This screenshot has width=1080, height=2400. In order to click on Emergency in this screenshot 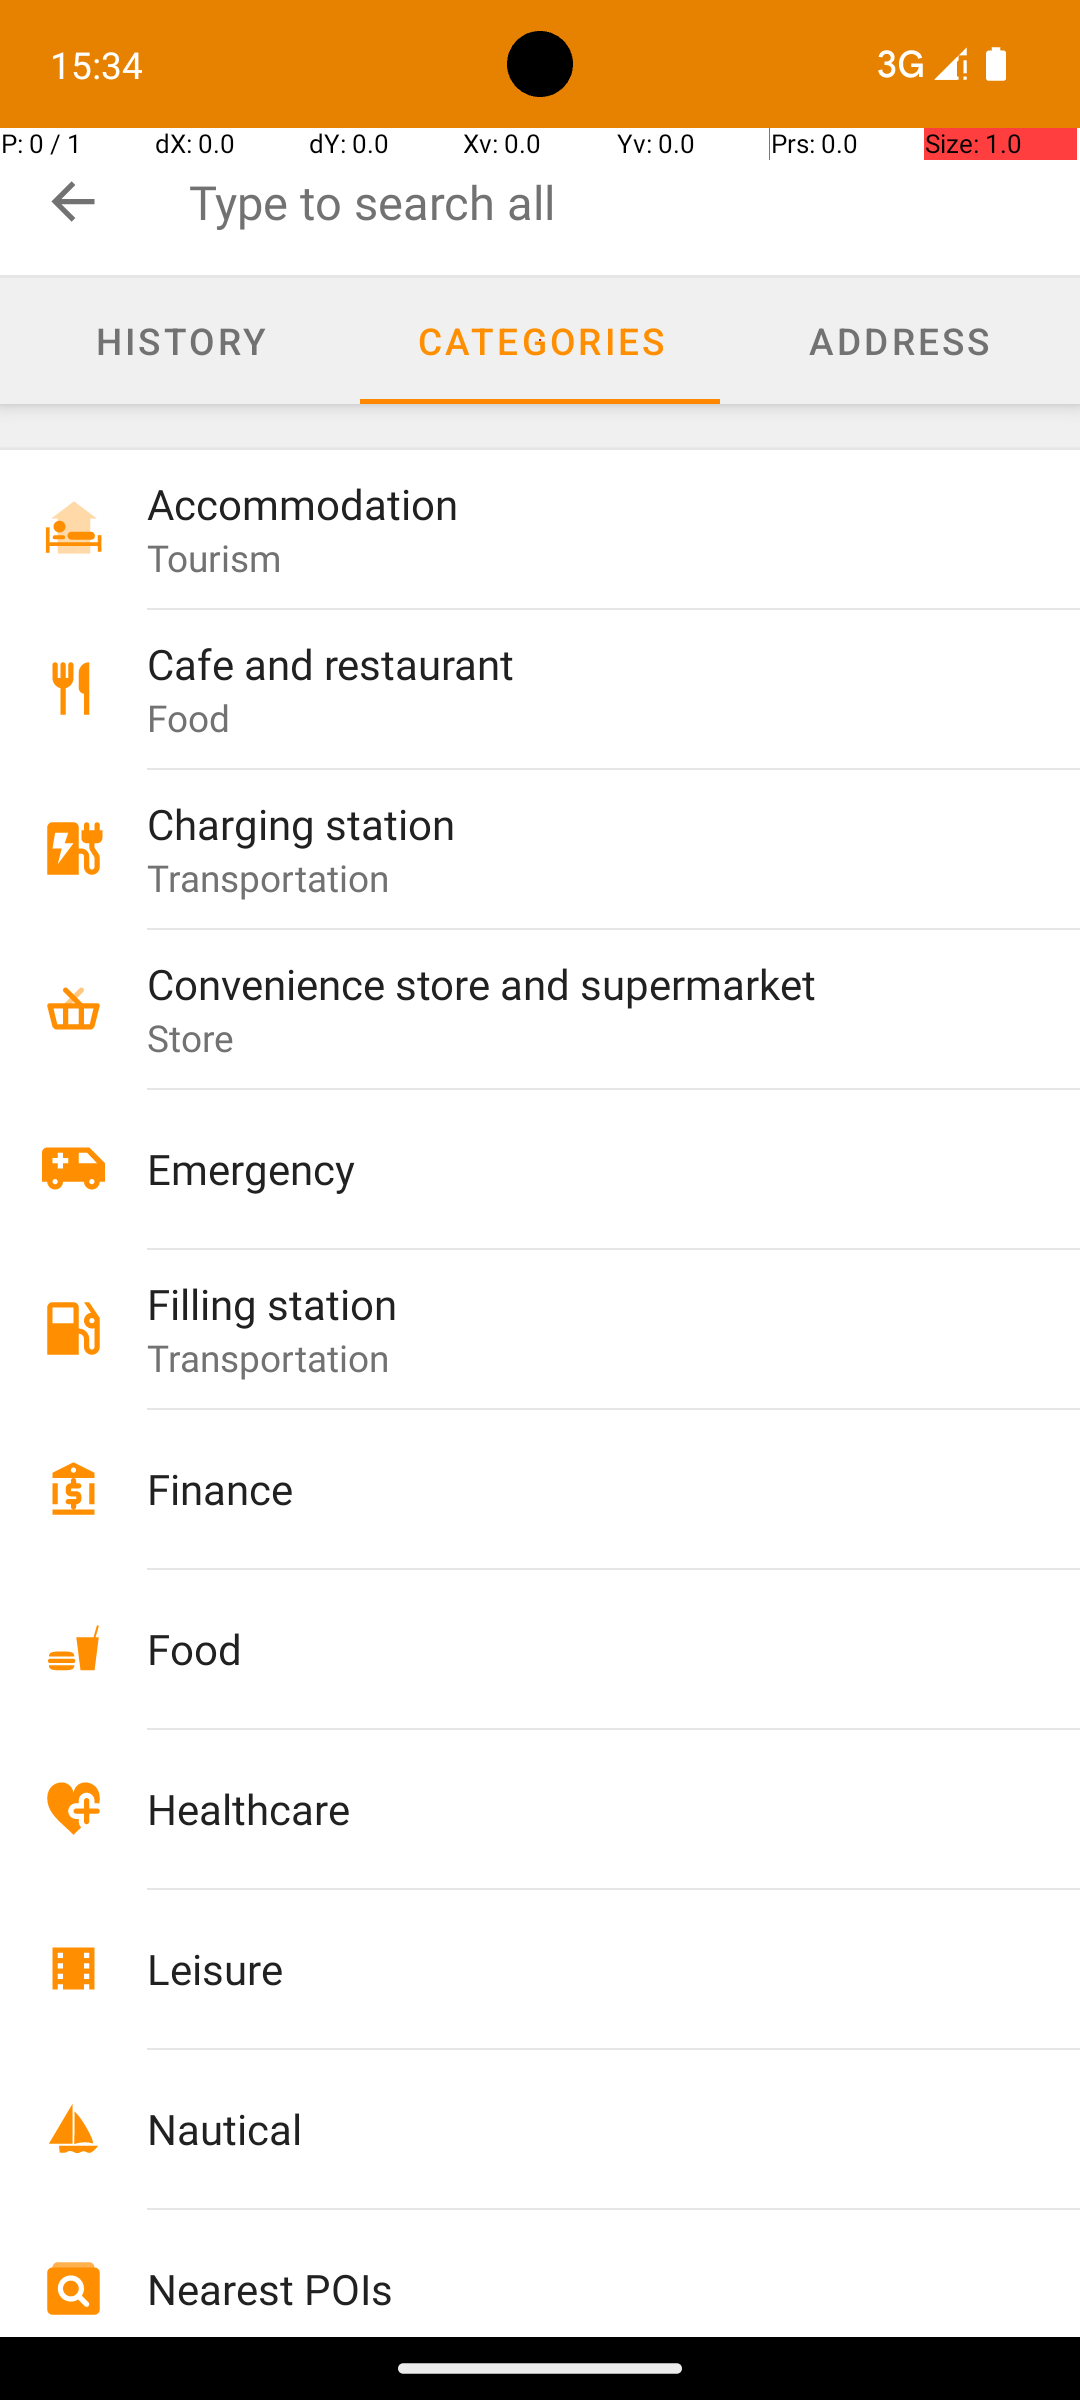, I will do `click(572, 1168)`.